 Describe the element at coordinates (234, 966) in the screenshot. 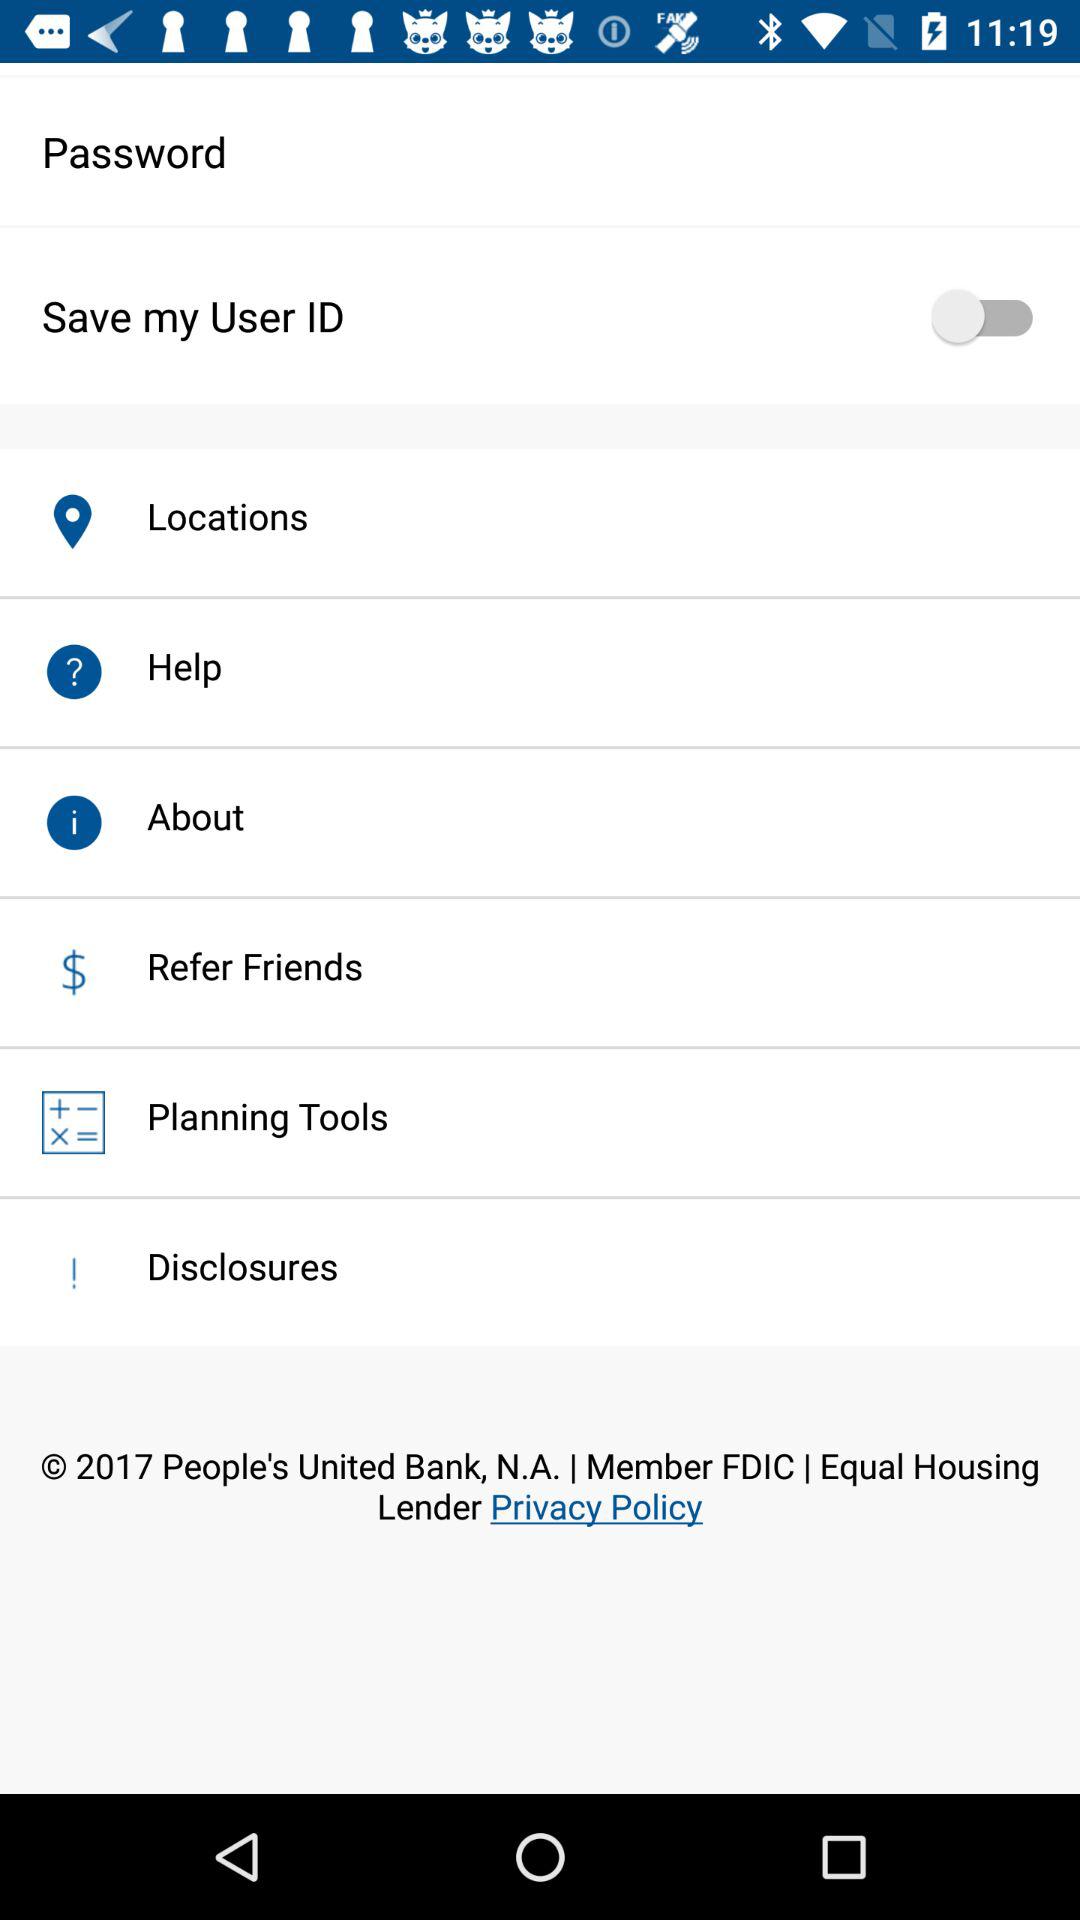

I see `flip to refer friends item` at that location.